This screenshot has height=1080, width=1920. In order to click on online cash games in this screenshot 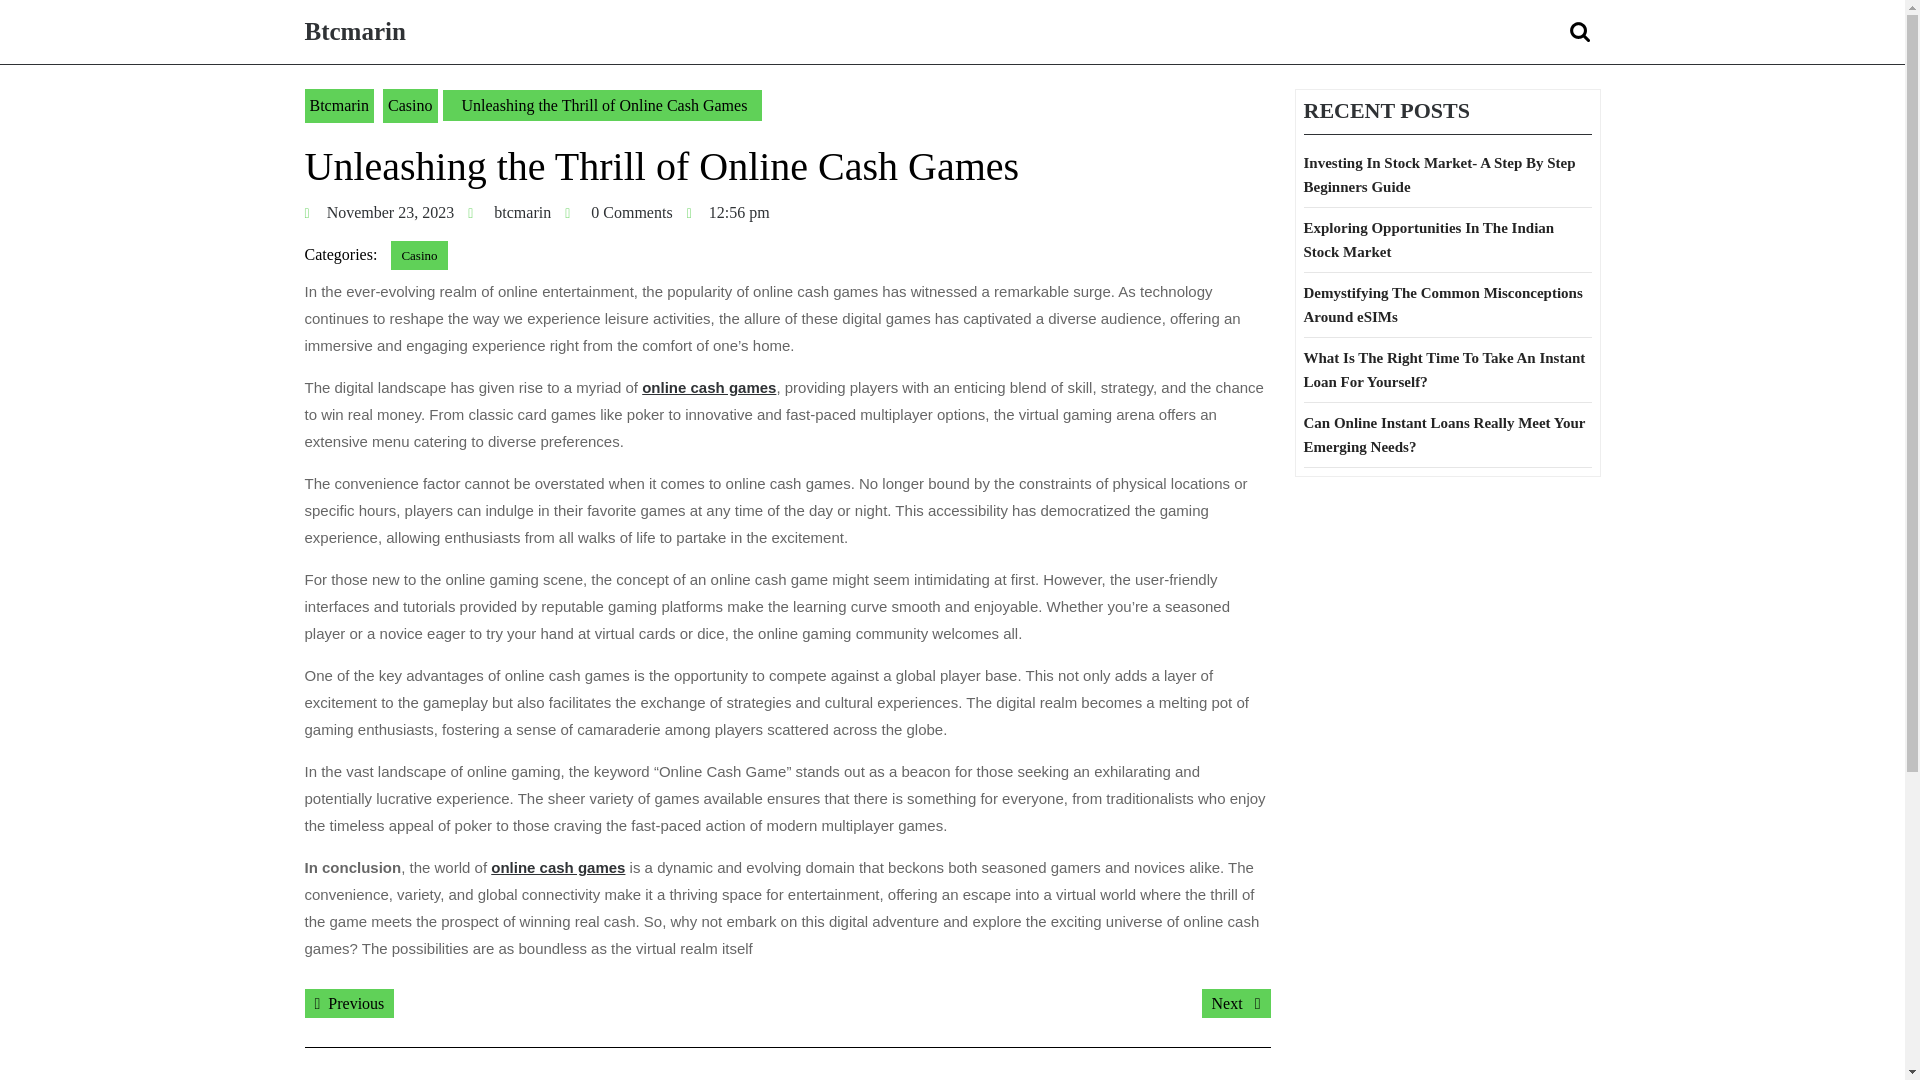, I will do `click(1442, 305)`.